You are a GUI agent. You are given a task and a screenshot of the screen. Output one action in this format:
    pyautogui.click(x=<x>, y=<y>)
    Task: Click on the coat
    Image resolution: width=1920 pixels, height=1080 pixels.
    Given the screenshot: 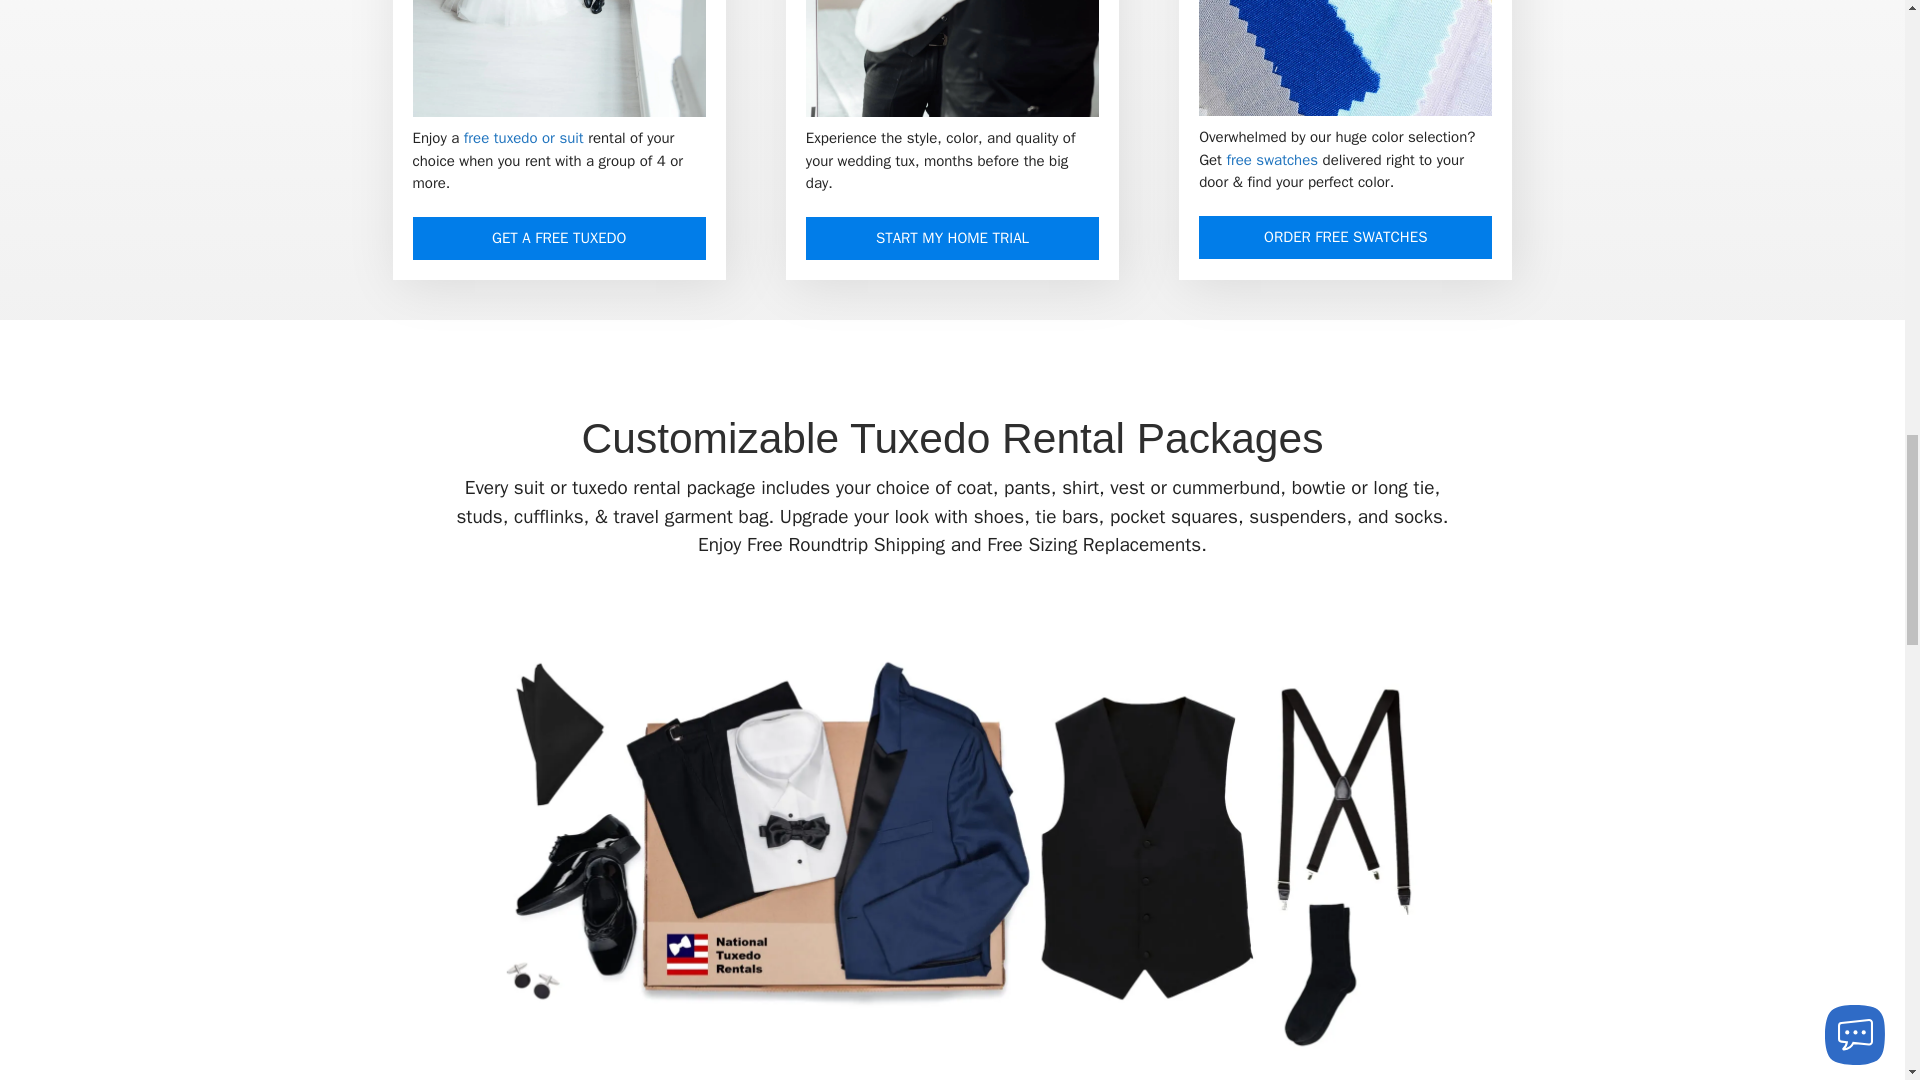 What is the action you would take?
    pyautogui.click(x=974, y=488)
    